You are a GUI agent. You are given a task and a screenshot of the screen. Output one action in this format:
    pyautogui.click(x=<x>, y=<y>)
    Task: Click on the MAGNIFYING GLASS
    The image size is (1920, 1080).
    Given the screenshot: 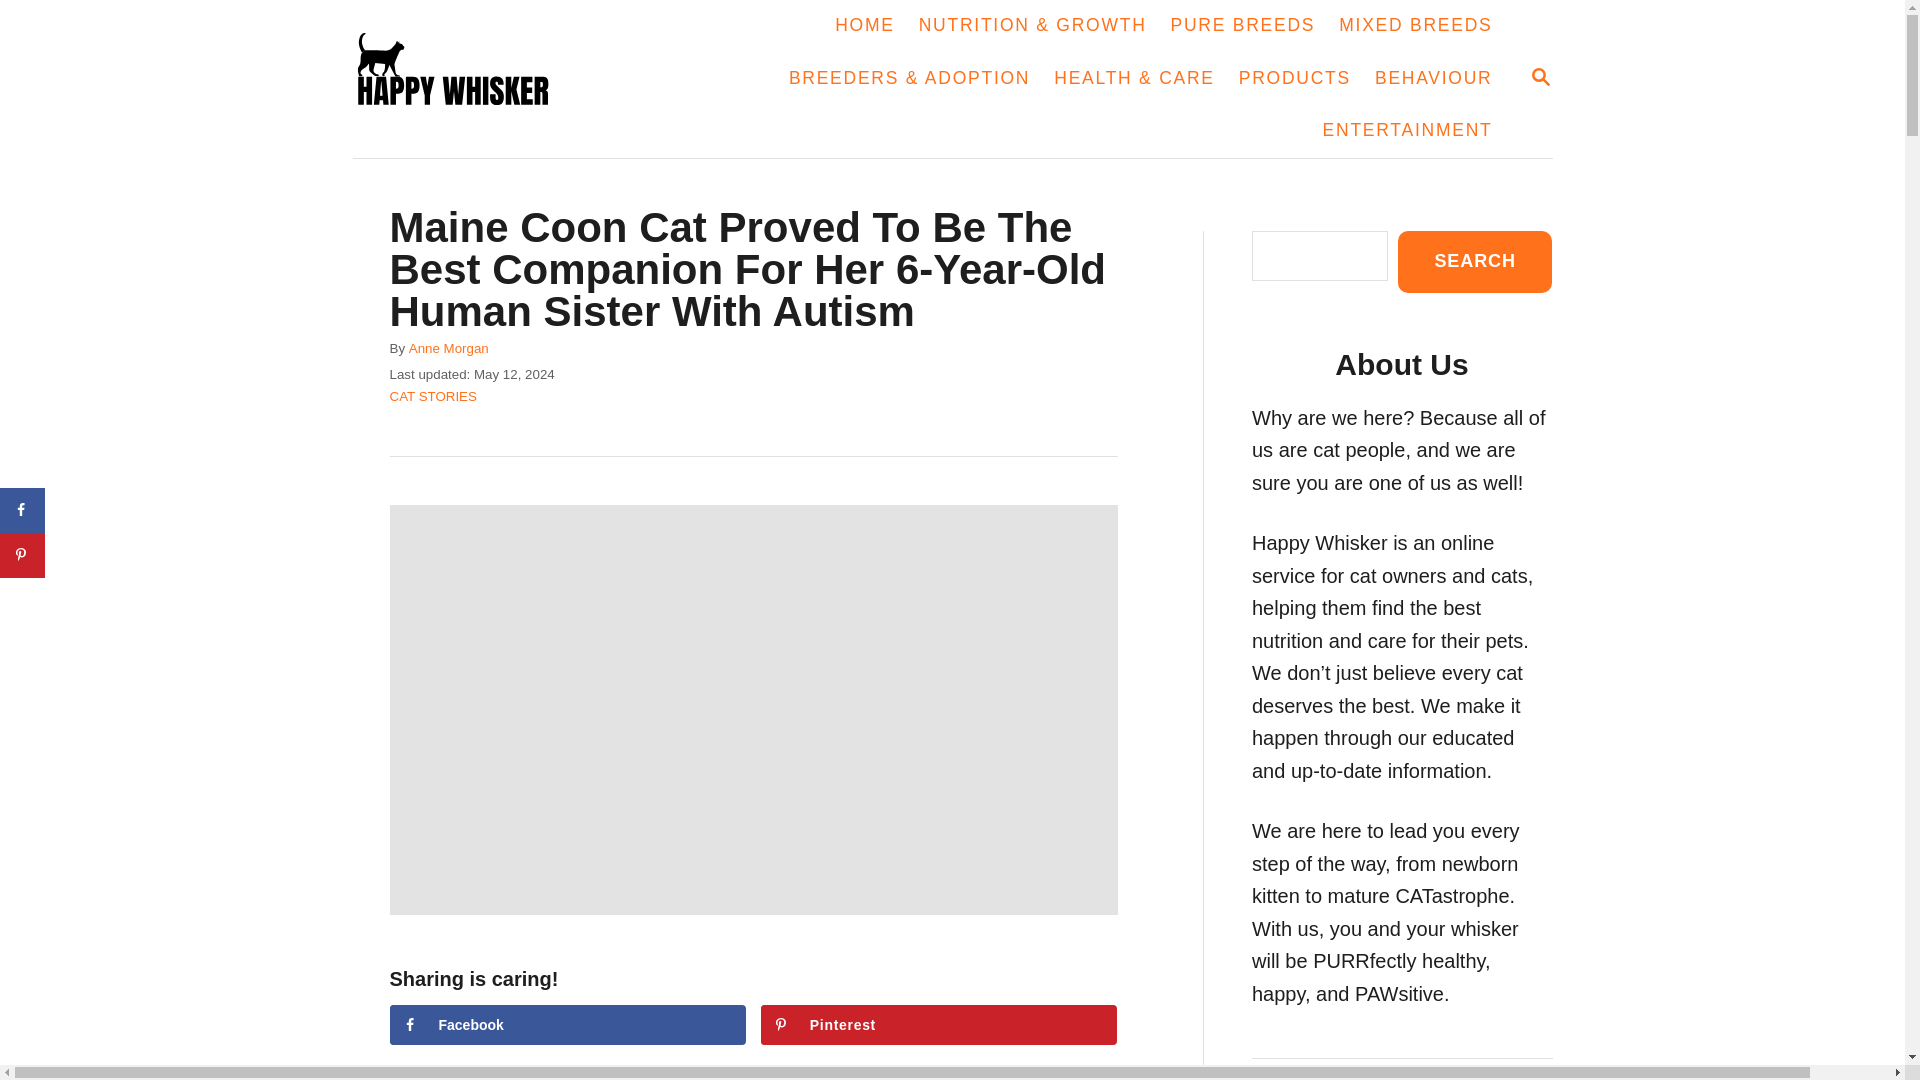 What is the action you would take?
    pyautogui.click(x=1474, y=261)
    